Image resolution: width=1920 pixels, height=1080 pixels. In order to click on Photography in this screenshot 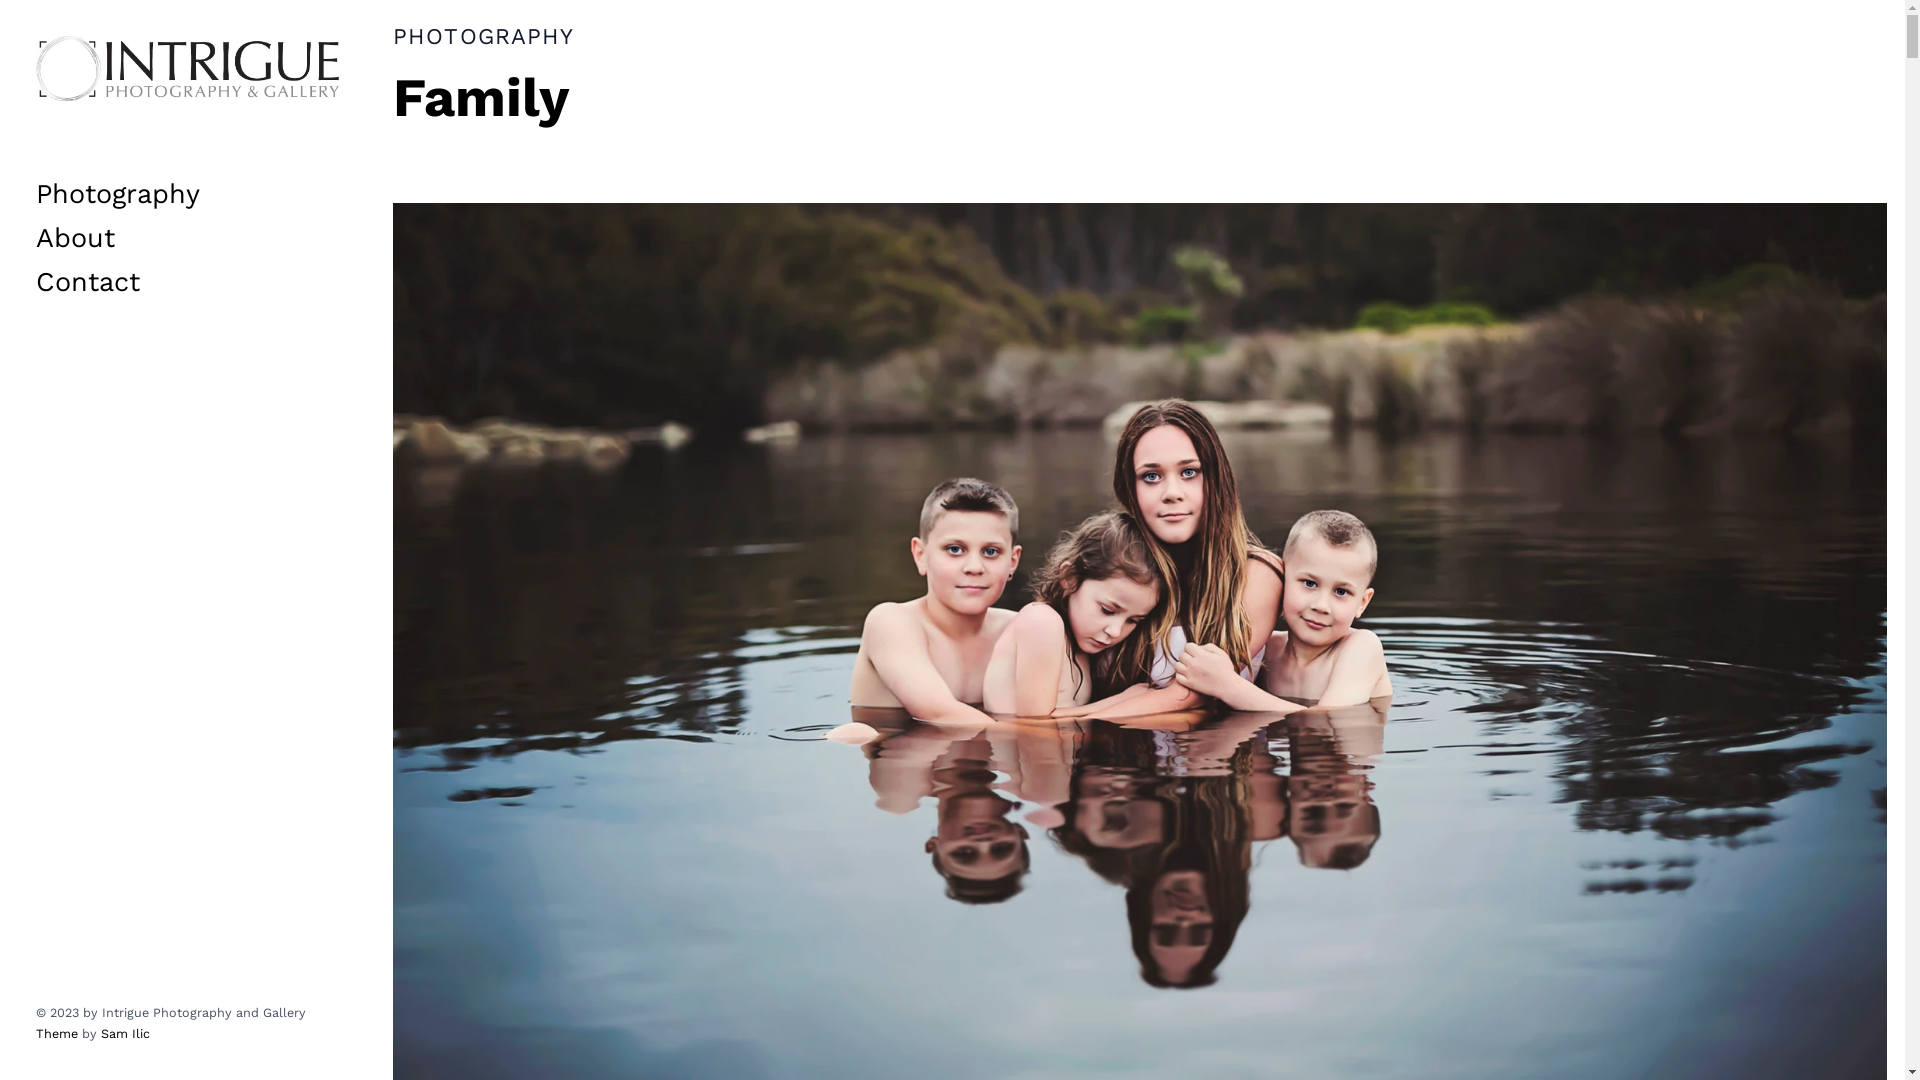, I will do `click(118, 194)`.